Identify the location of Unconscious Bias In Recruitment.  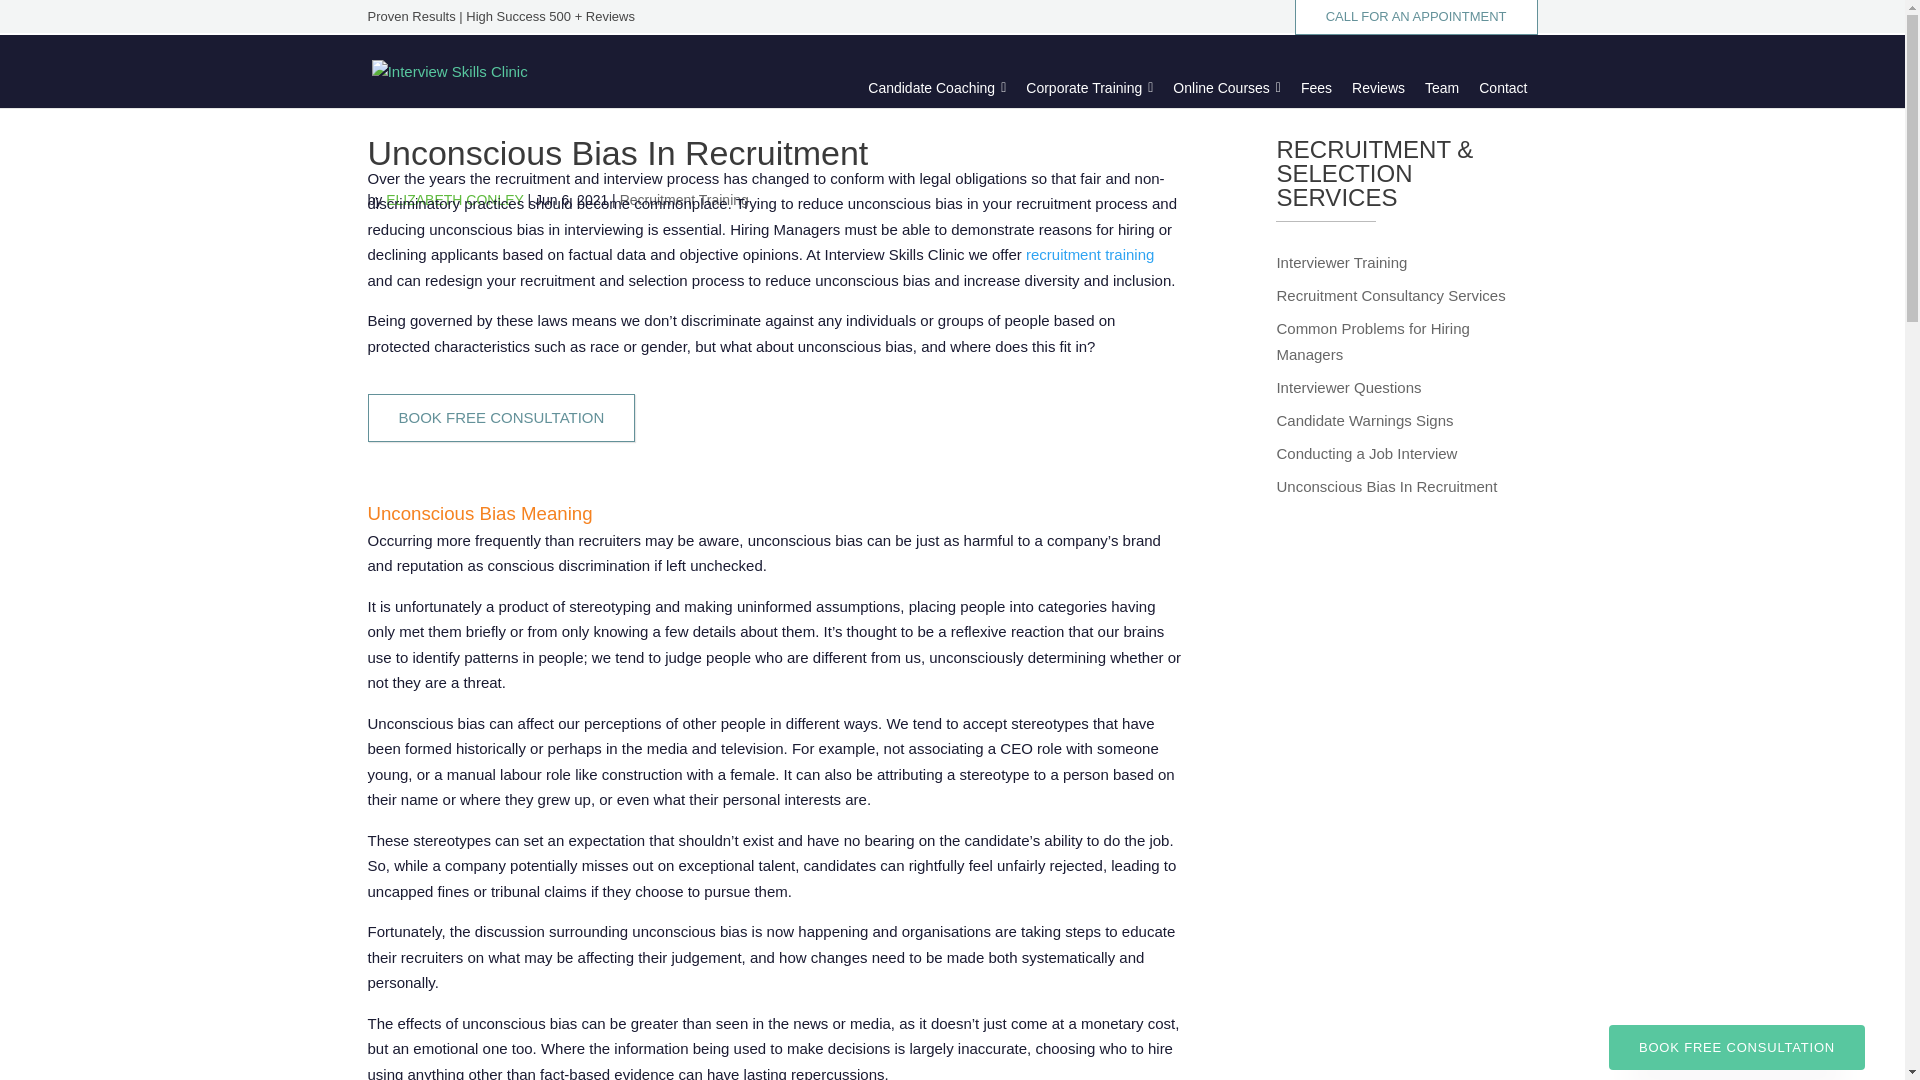
(1386, 486).